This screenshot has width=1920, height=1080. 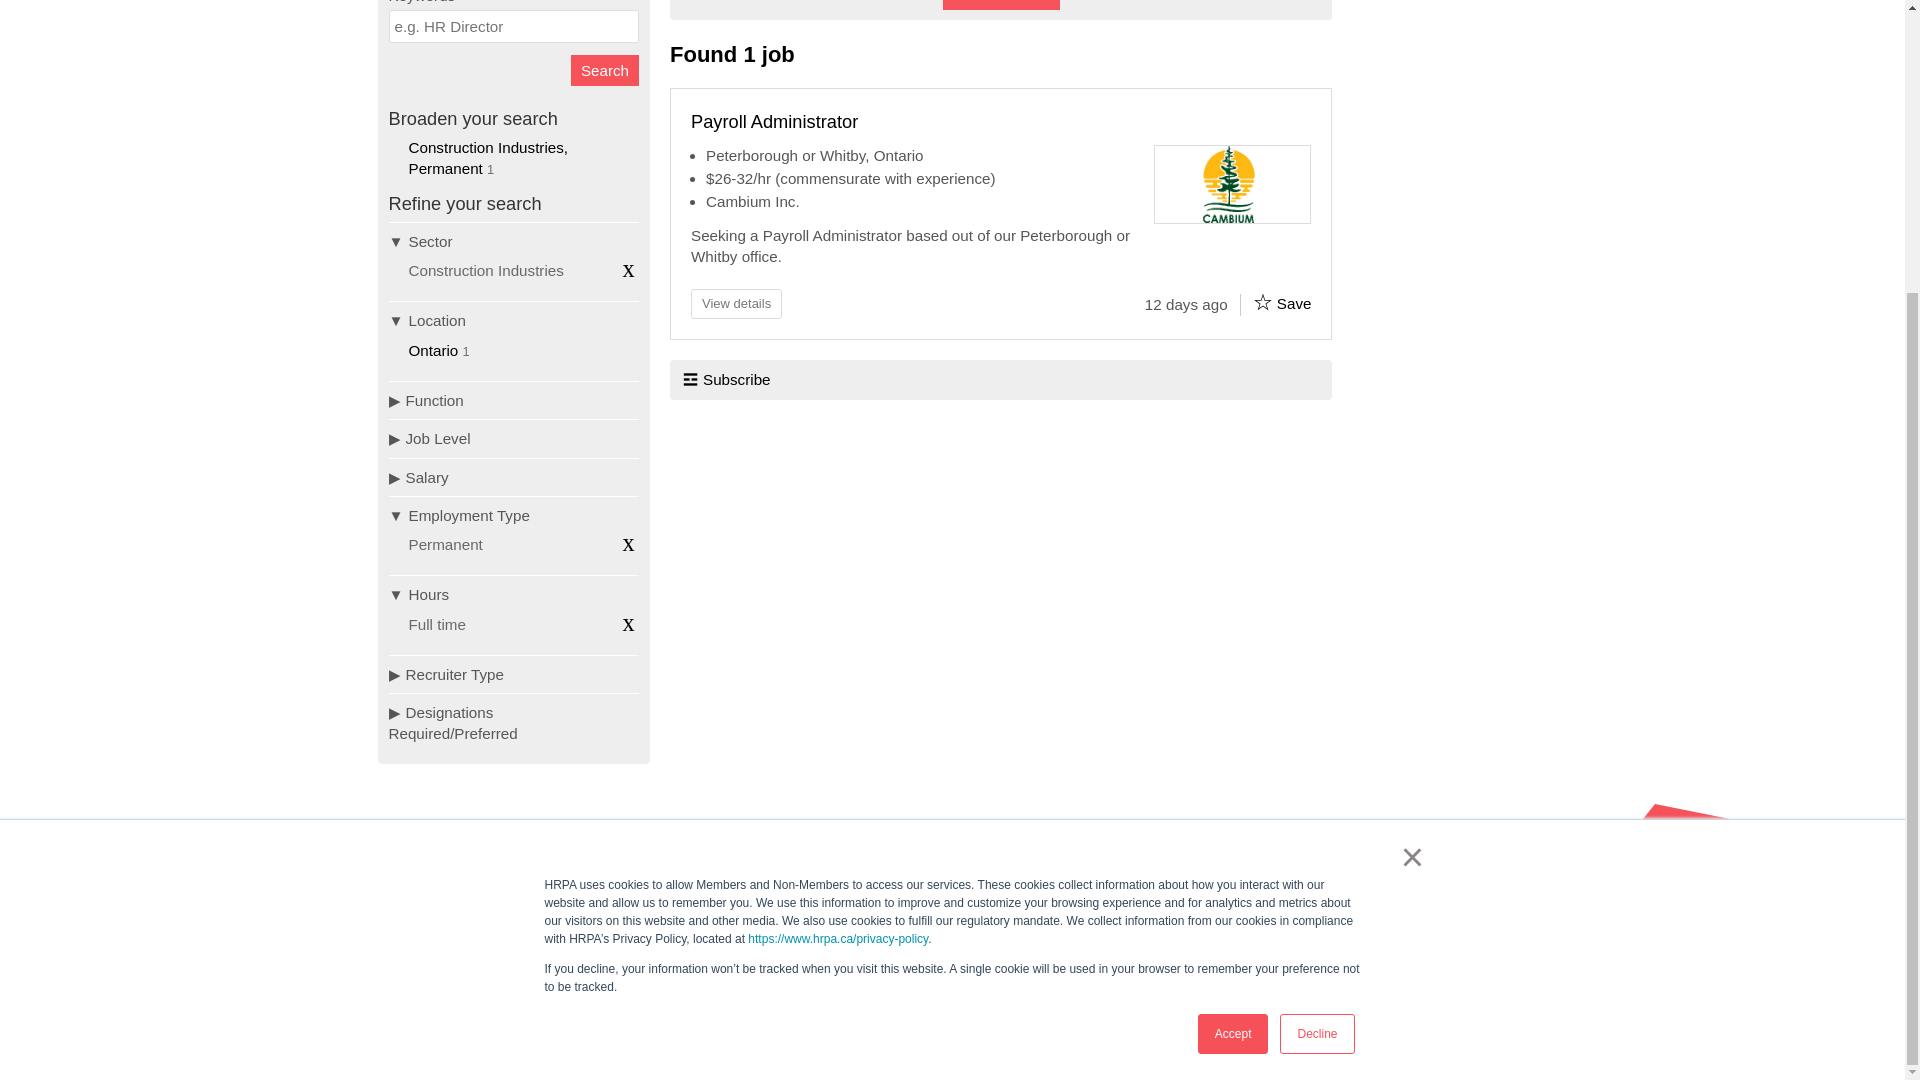 I want to click on Search, so click(x=604, y=70).